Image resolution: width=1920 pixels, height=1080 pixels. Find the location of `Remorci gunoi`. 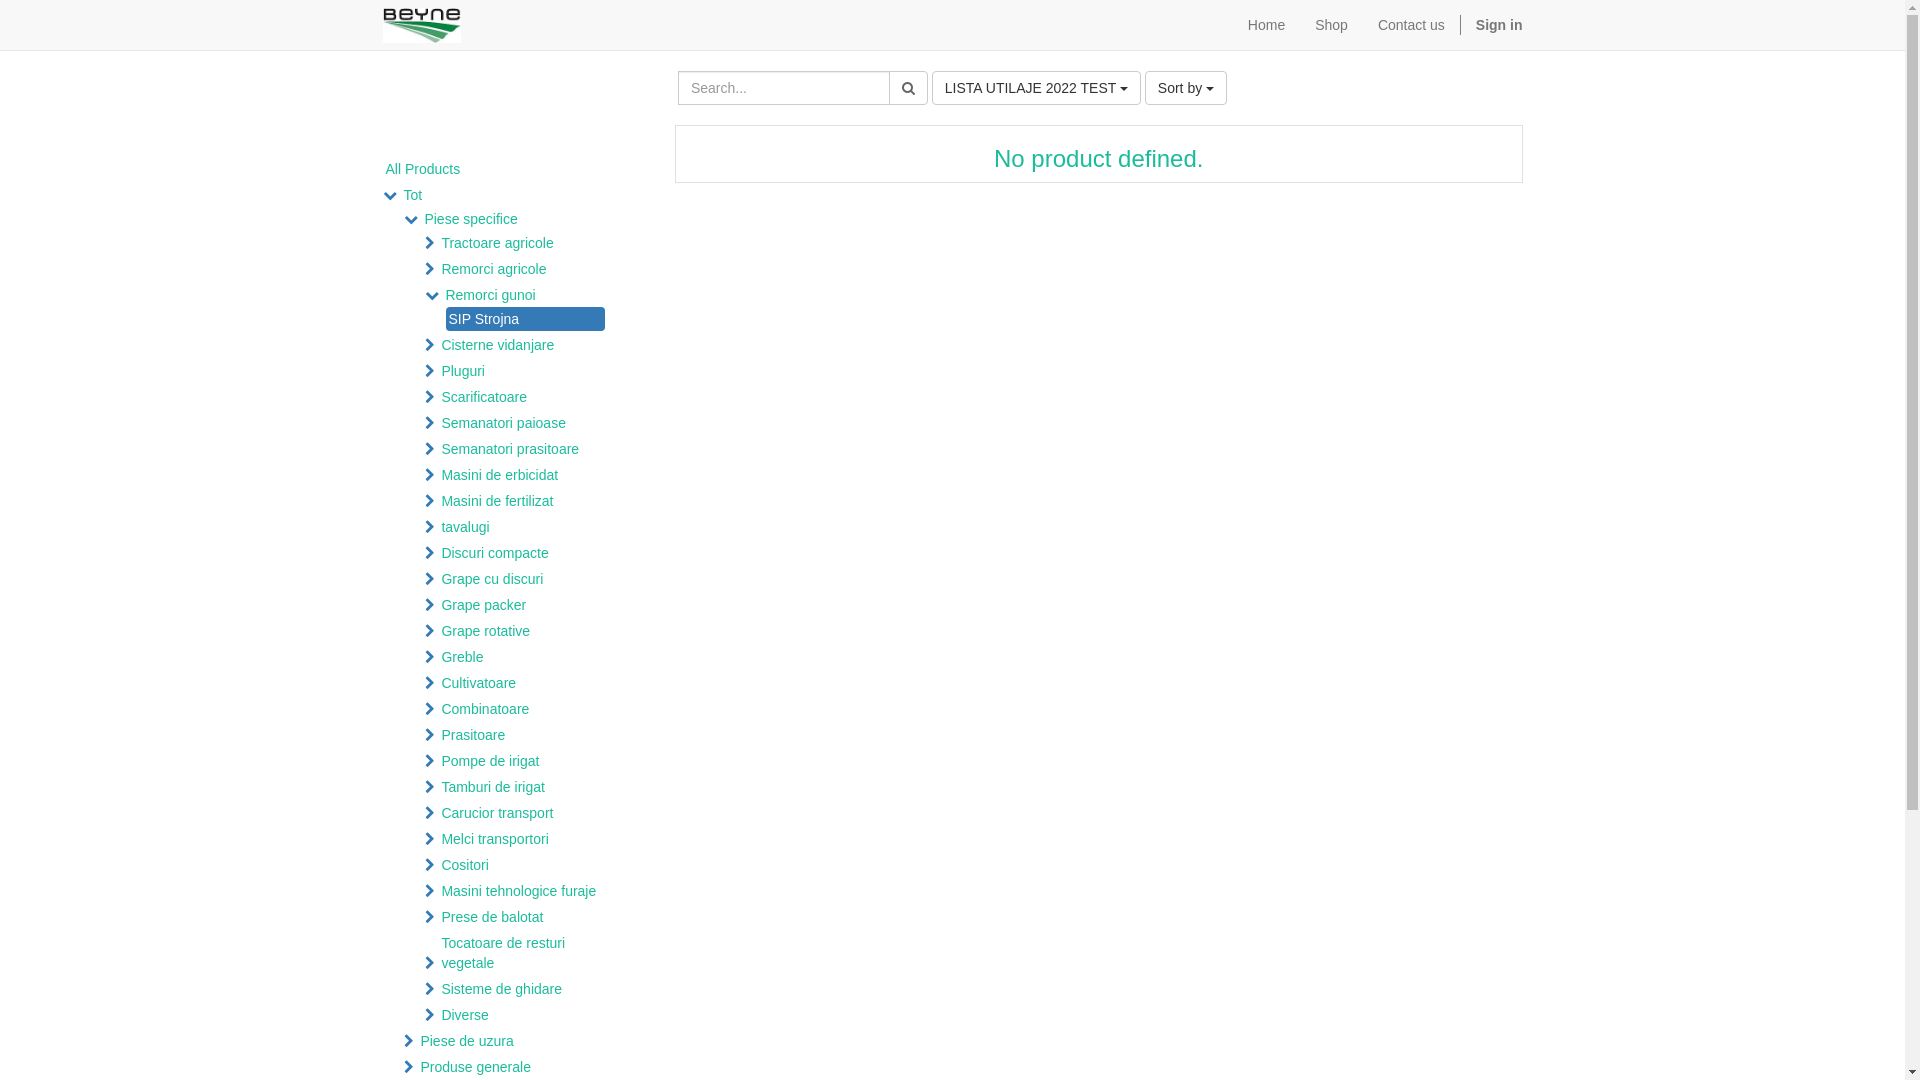

Remorci gunoi is located at coordinates (530, 295).